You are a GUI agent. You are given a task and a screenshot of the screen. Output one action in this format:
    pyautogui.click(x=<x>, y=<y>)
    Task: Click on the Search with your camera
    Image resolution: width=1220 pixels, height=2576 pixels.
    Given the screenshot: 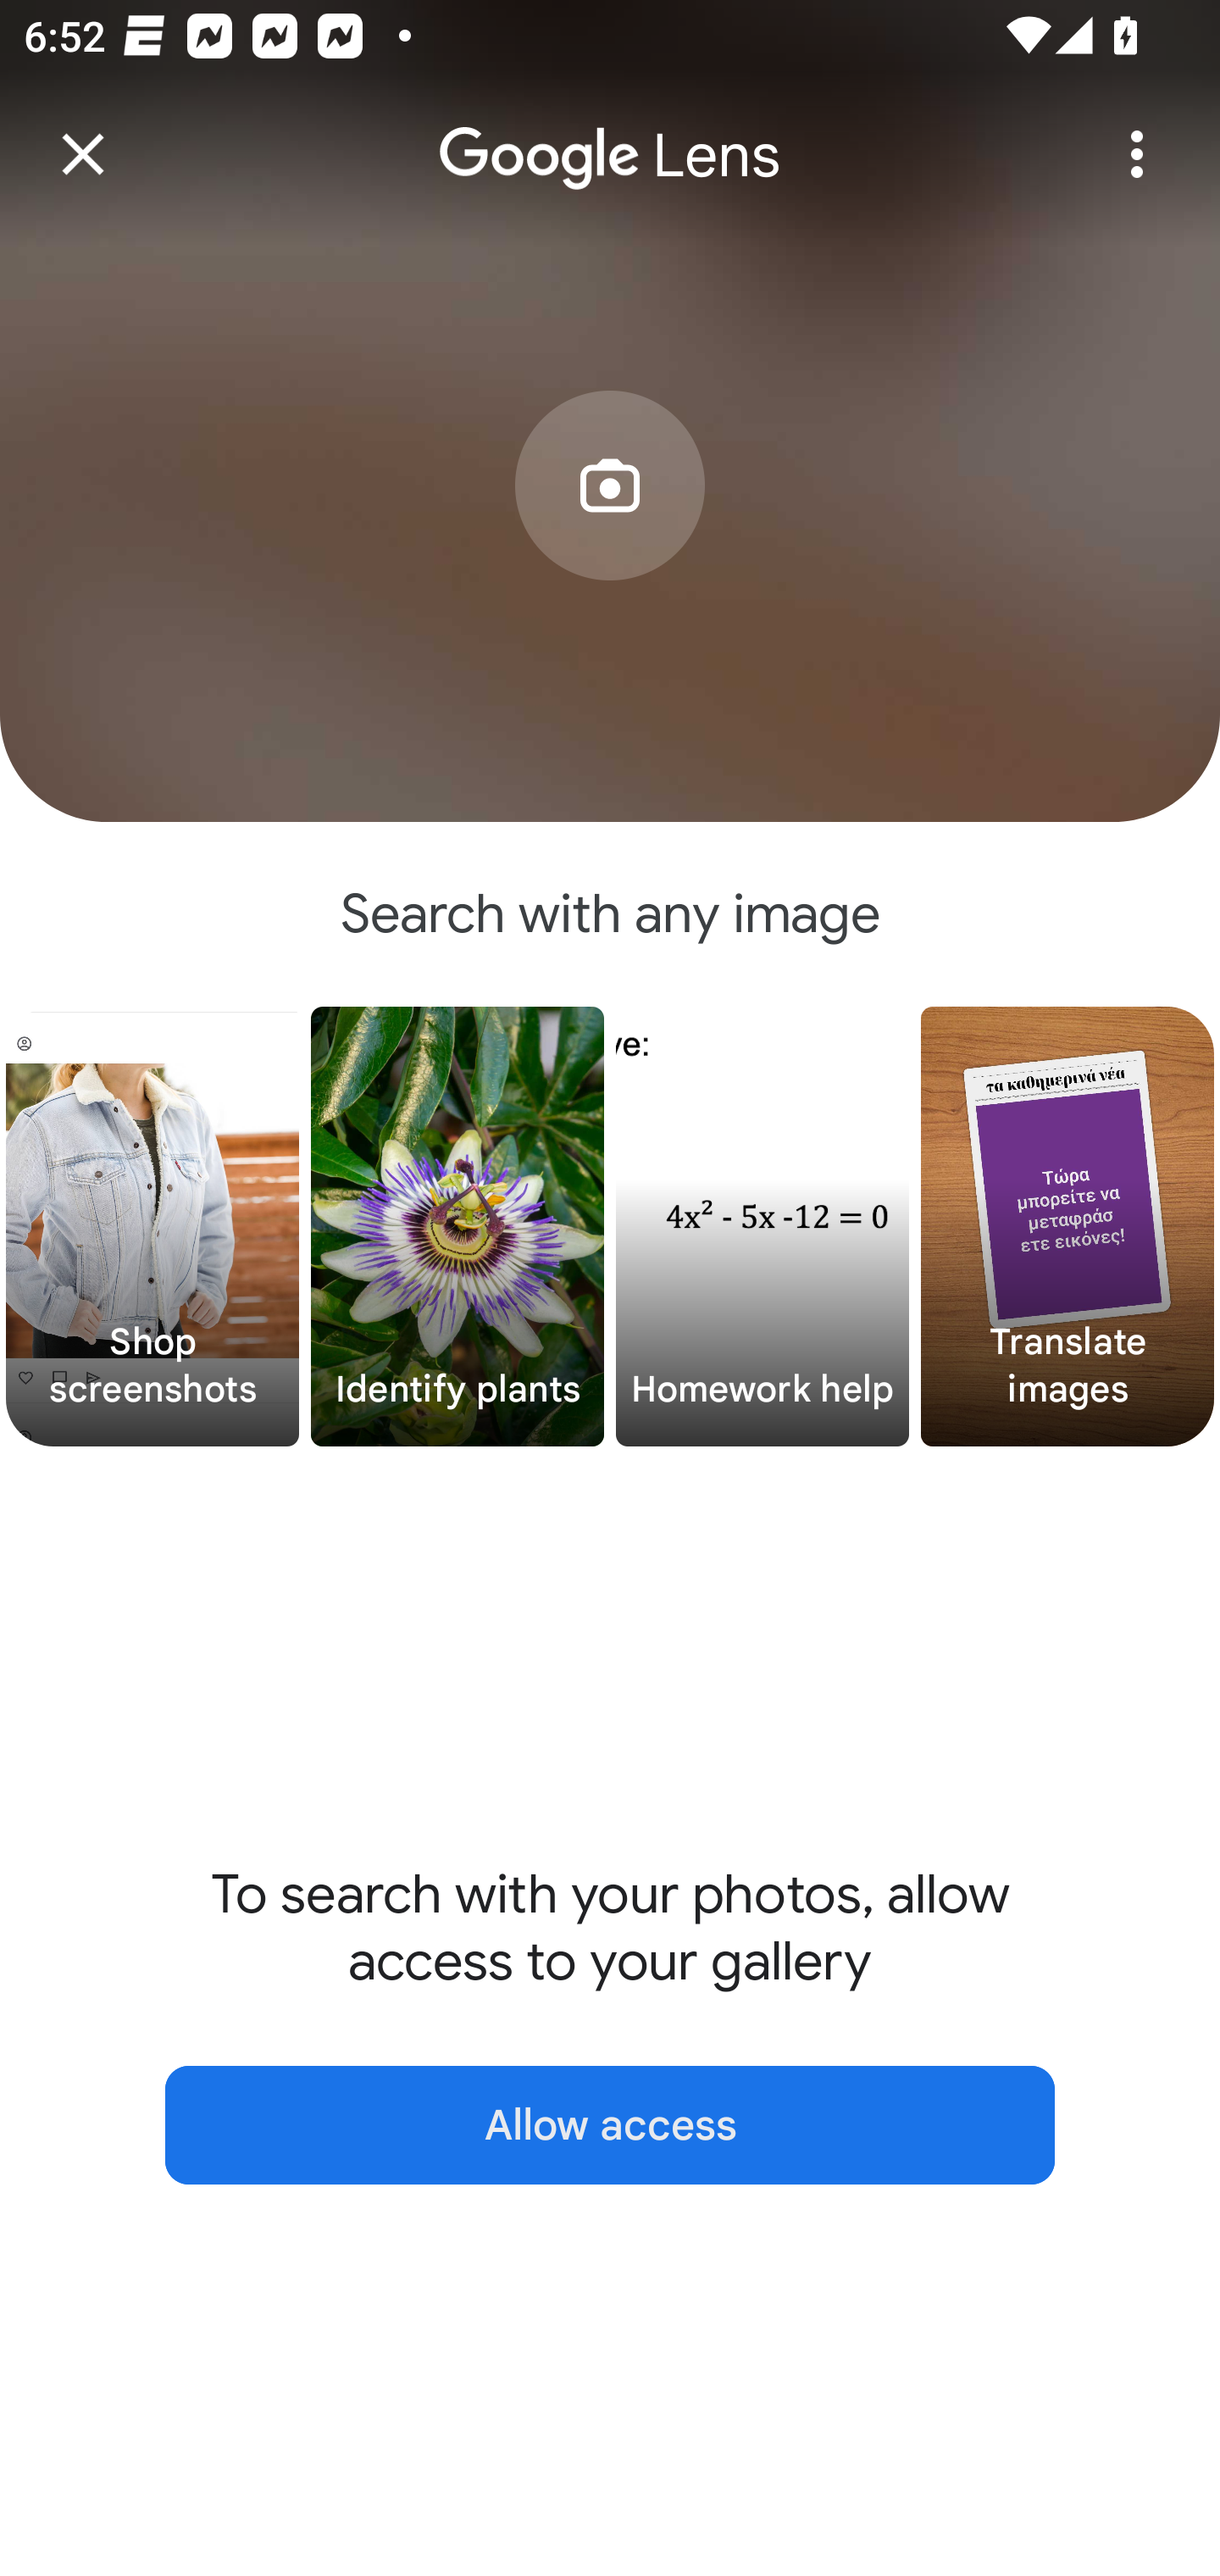 What is the action you would take?
    pyautogui.click(x=610, y=536)
    